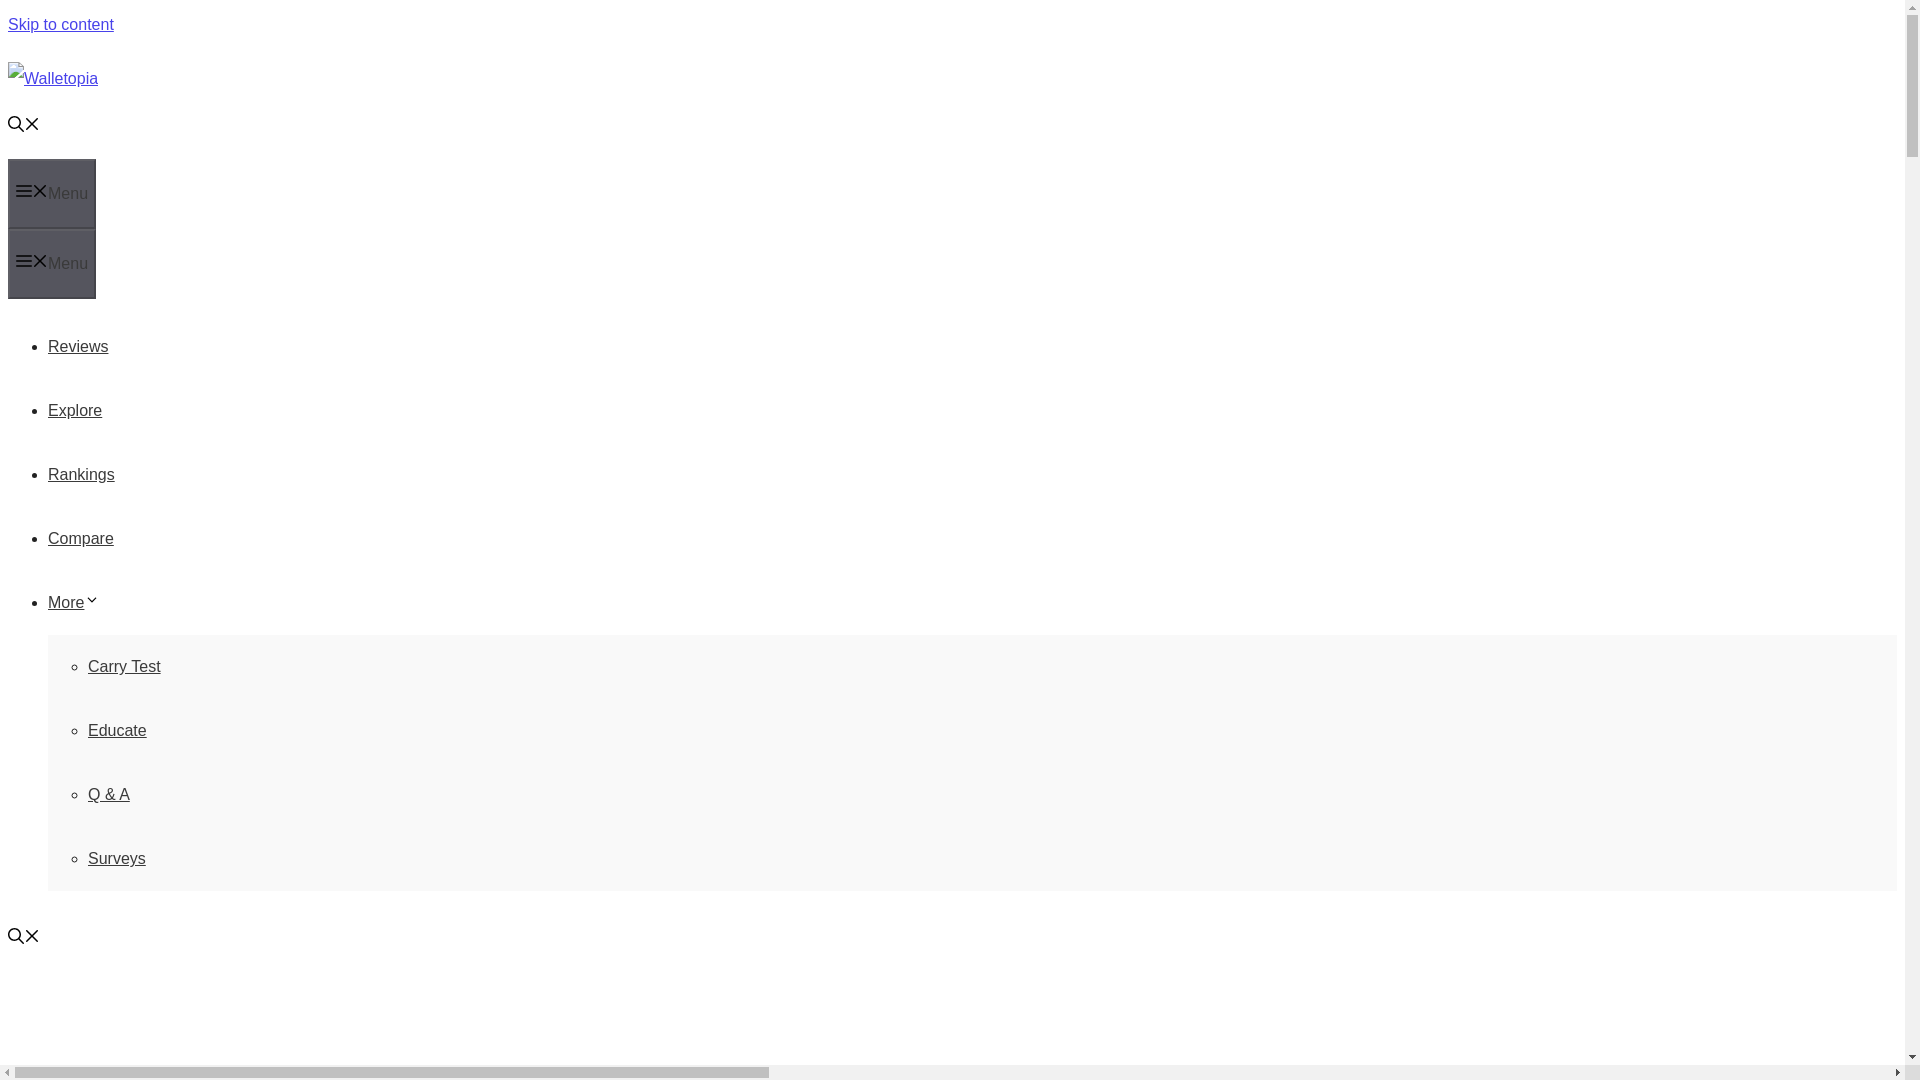  Describe the element at coordinates (124, 666) in the screenshot. I see `Carry Test` at that location.